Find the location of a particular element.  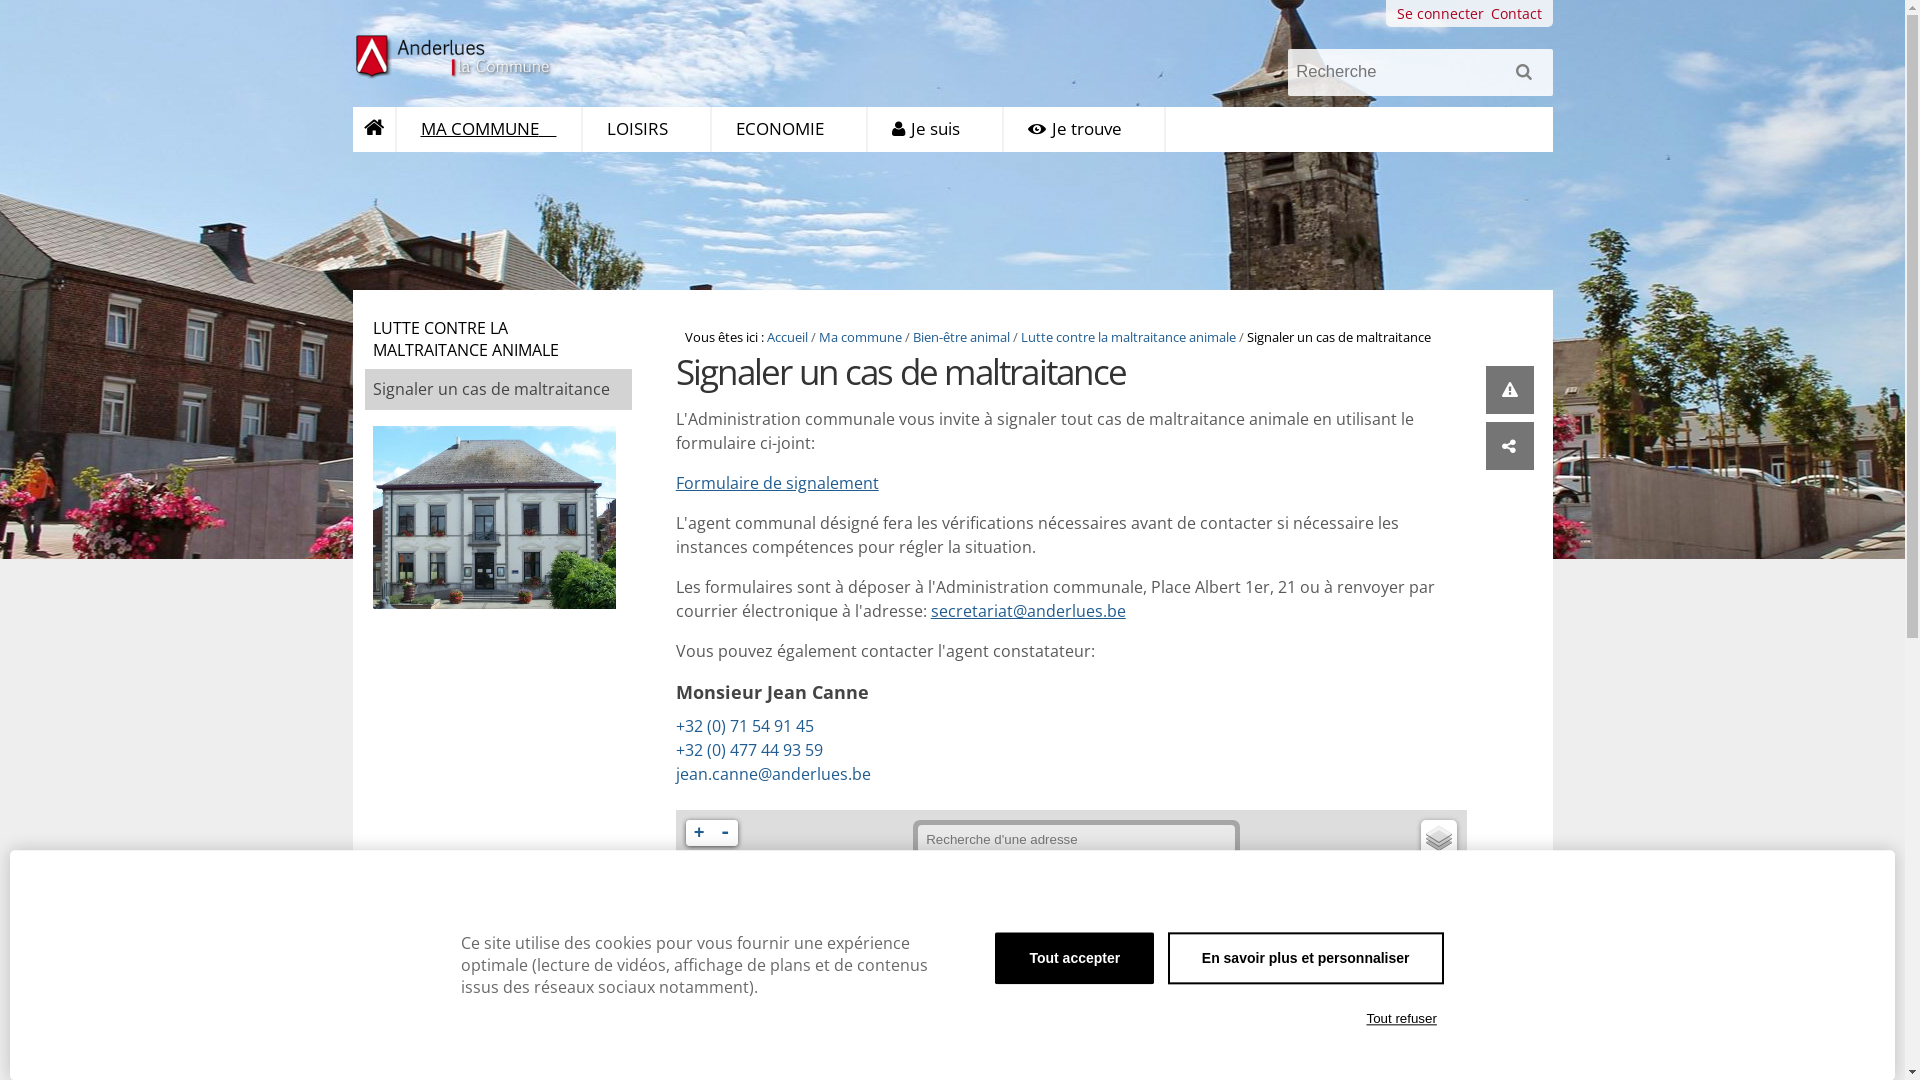

Recherche is located at coordinates (1420, 72).